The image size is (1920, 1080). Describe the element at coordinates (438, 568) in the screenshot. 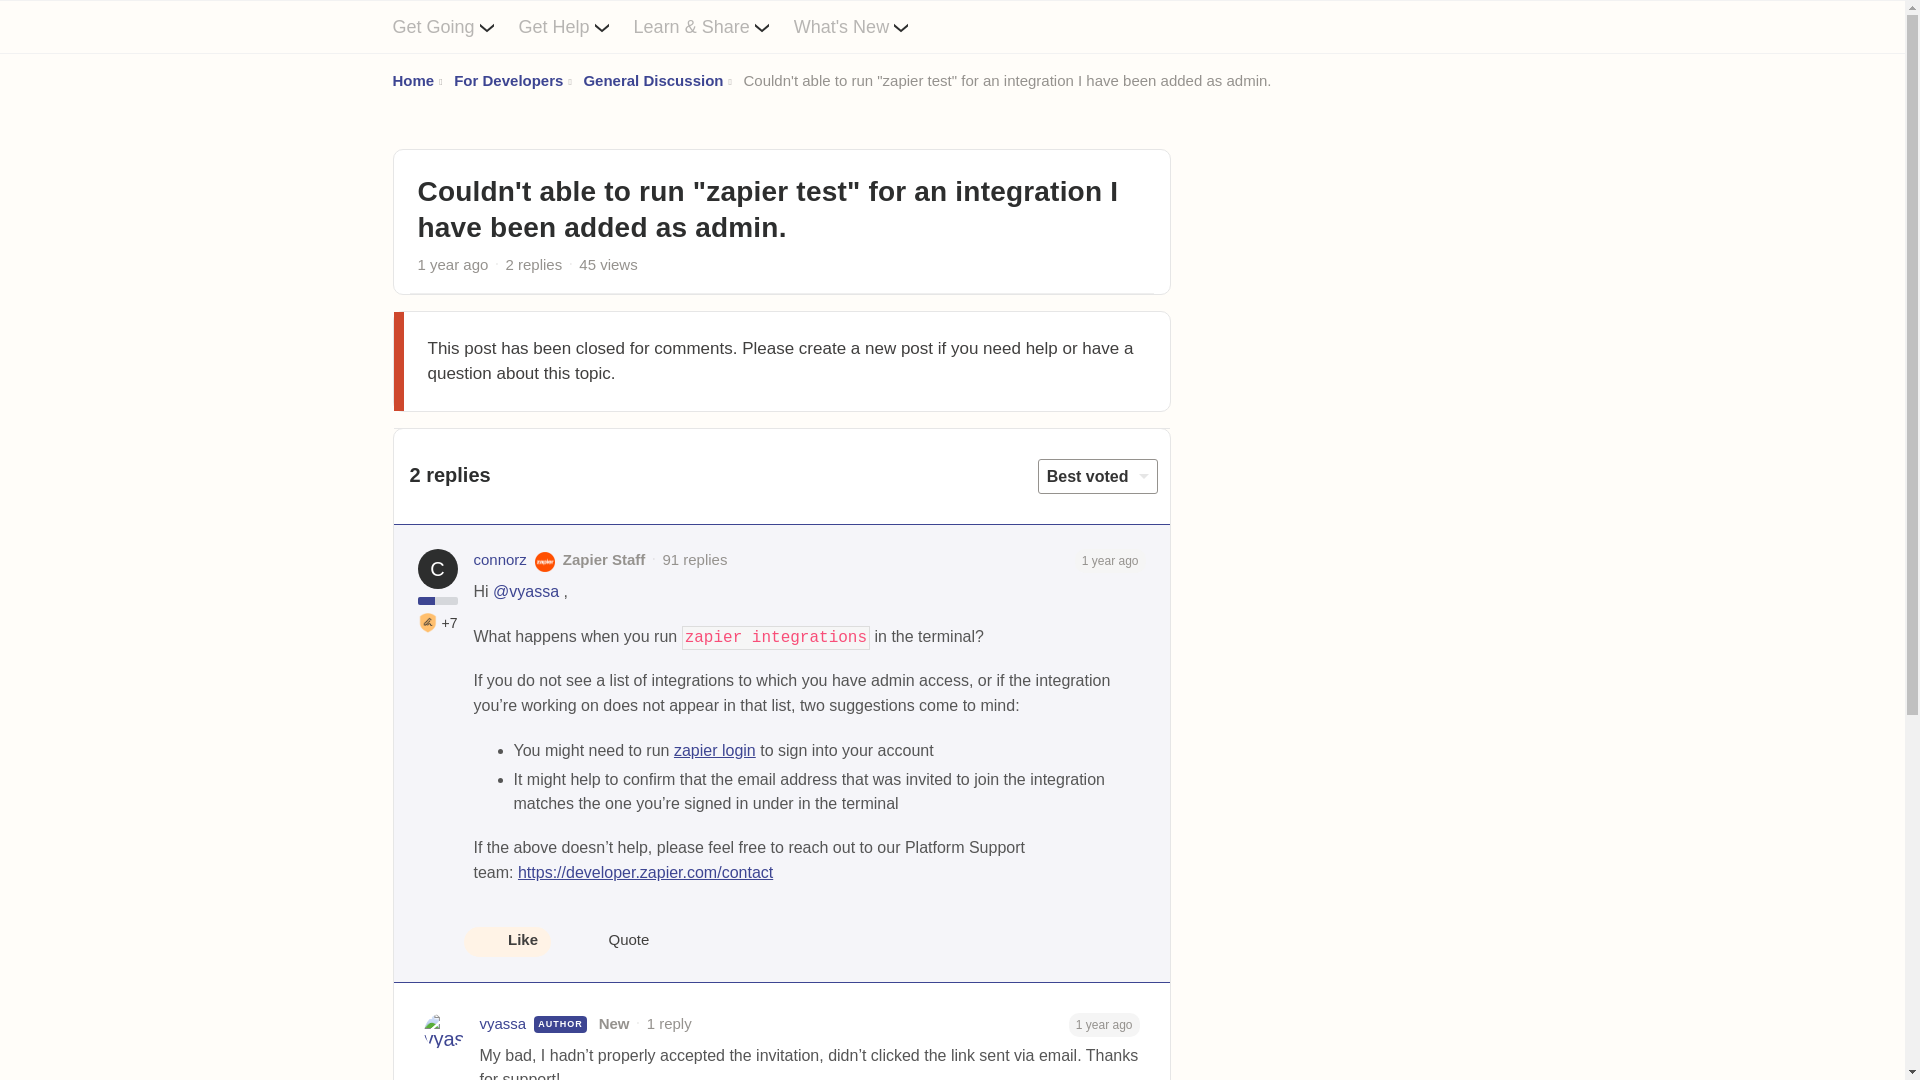

I see `C` at that location.